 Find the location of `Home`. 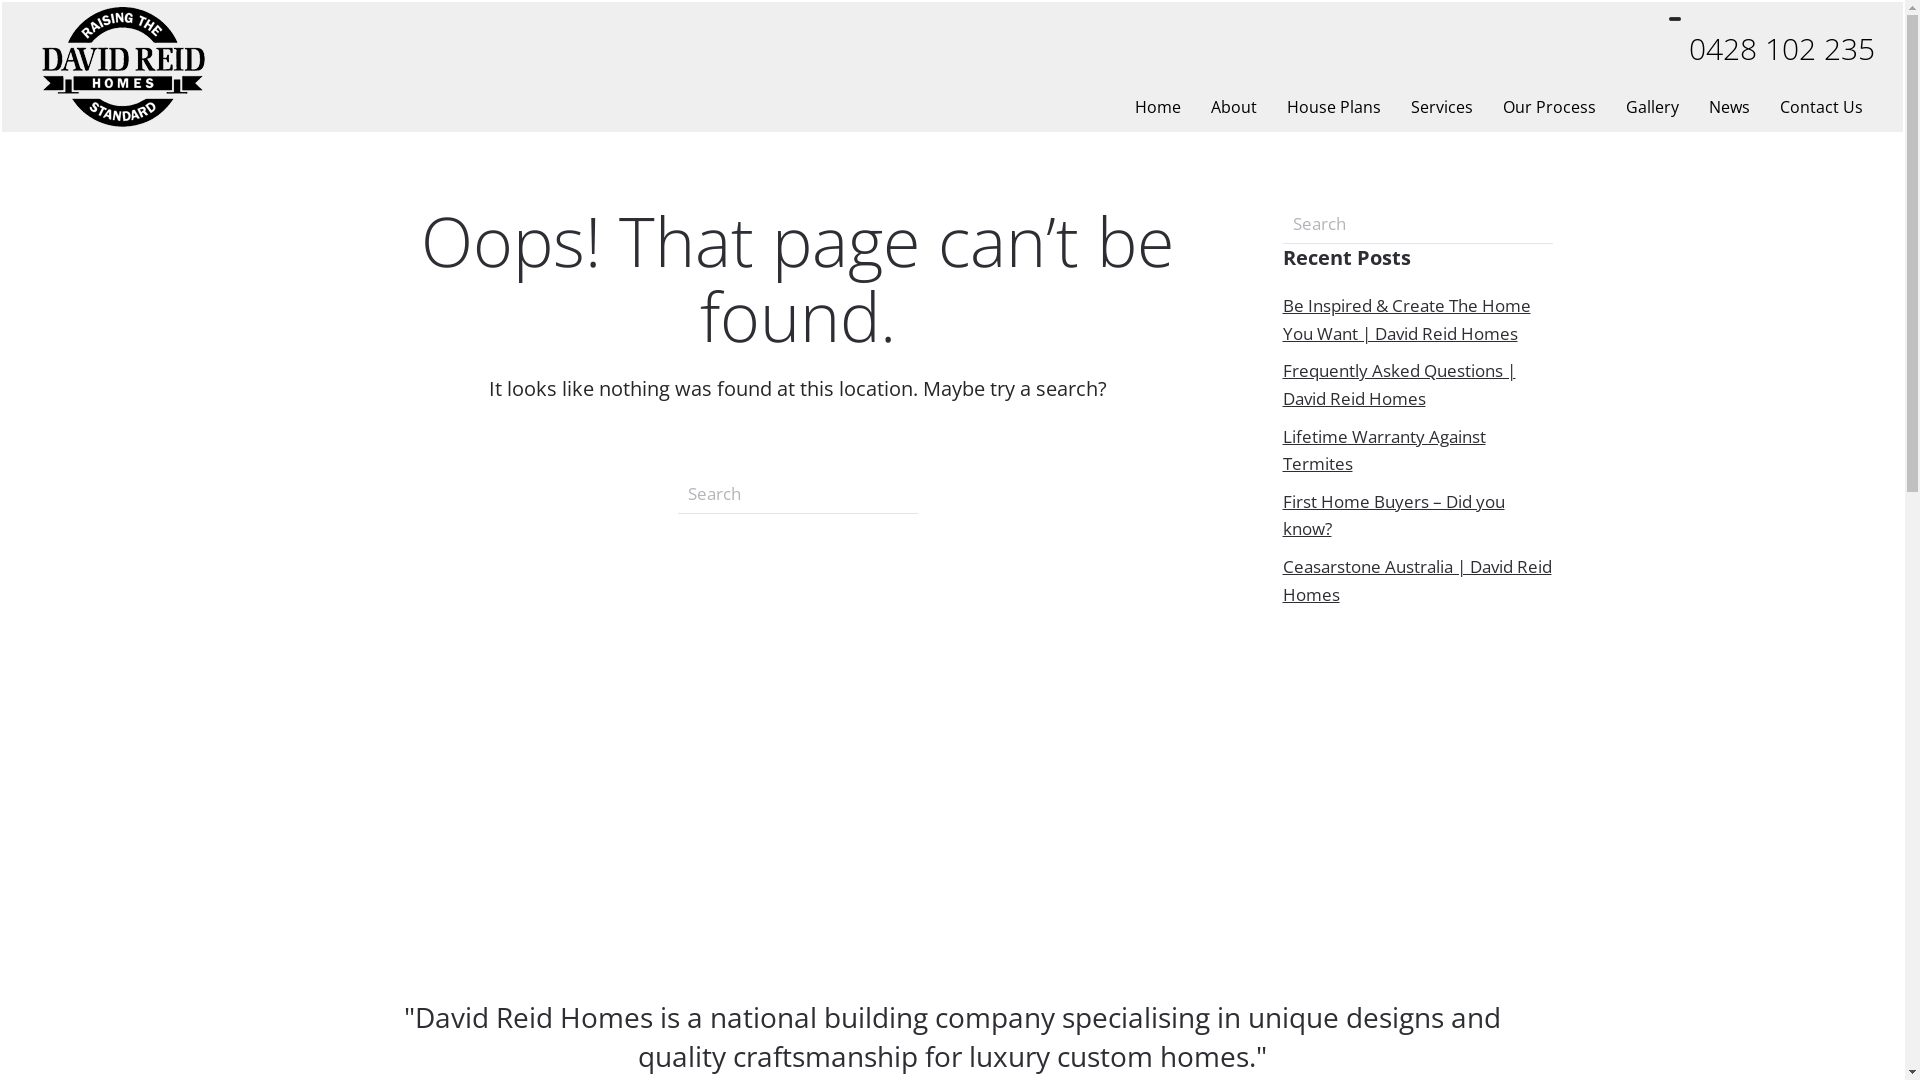

Home is located at coordinates (1158, 107).